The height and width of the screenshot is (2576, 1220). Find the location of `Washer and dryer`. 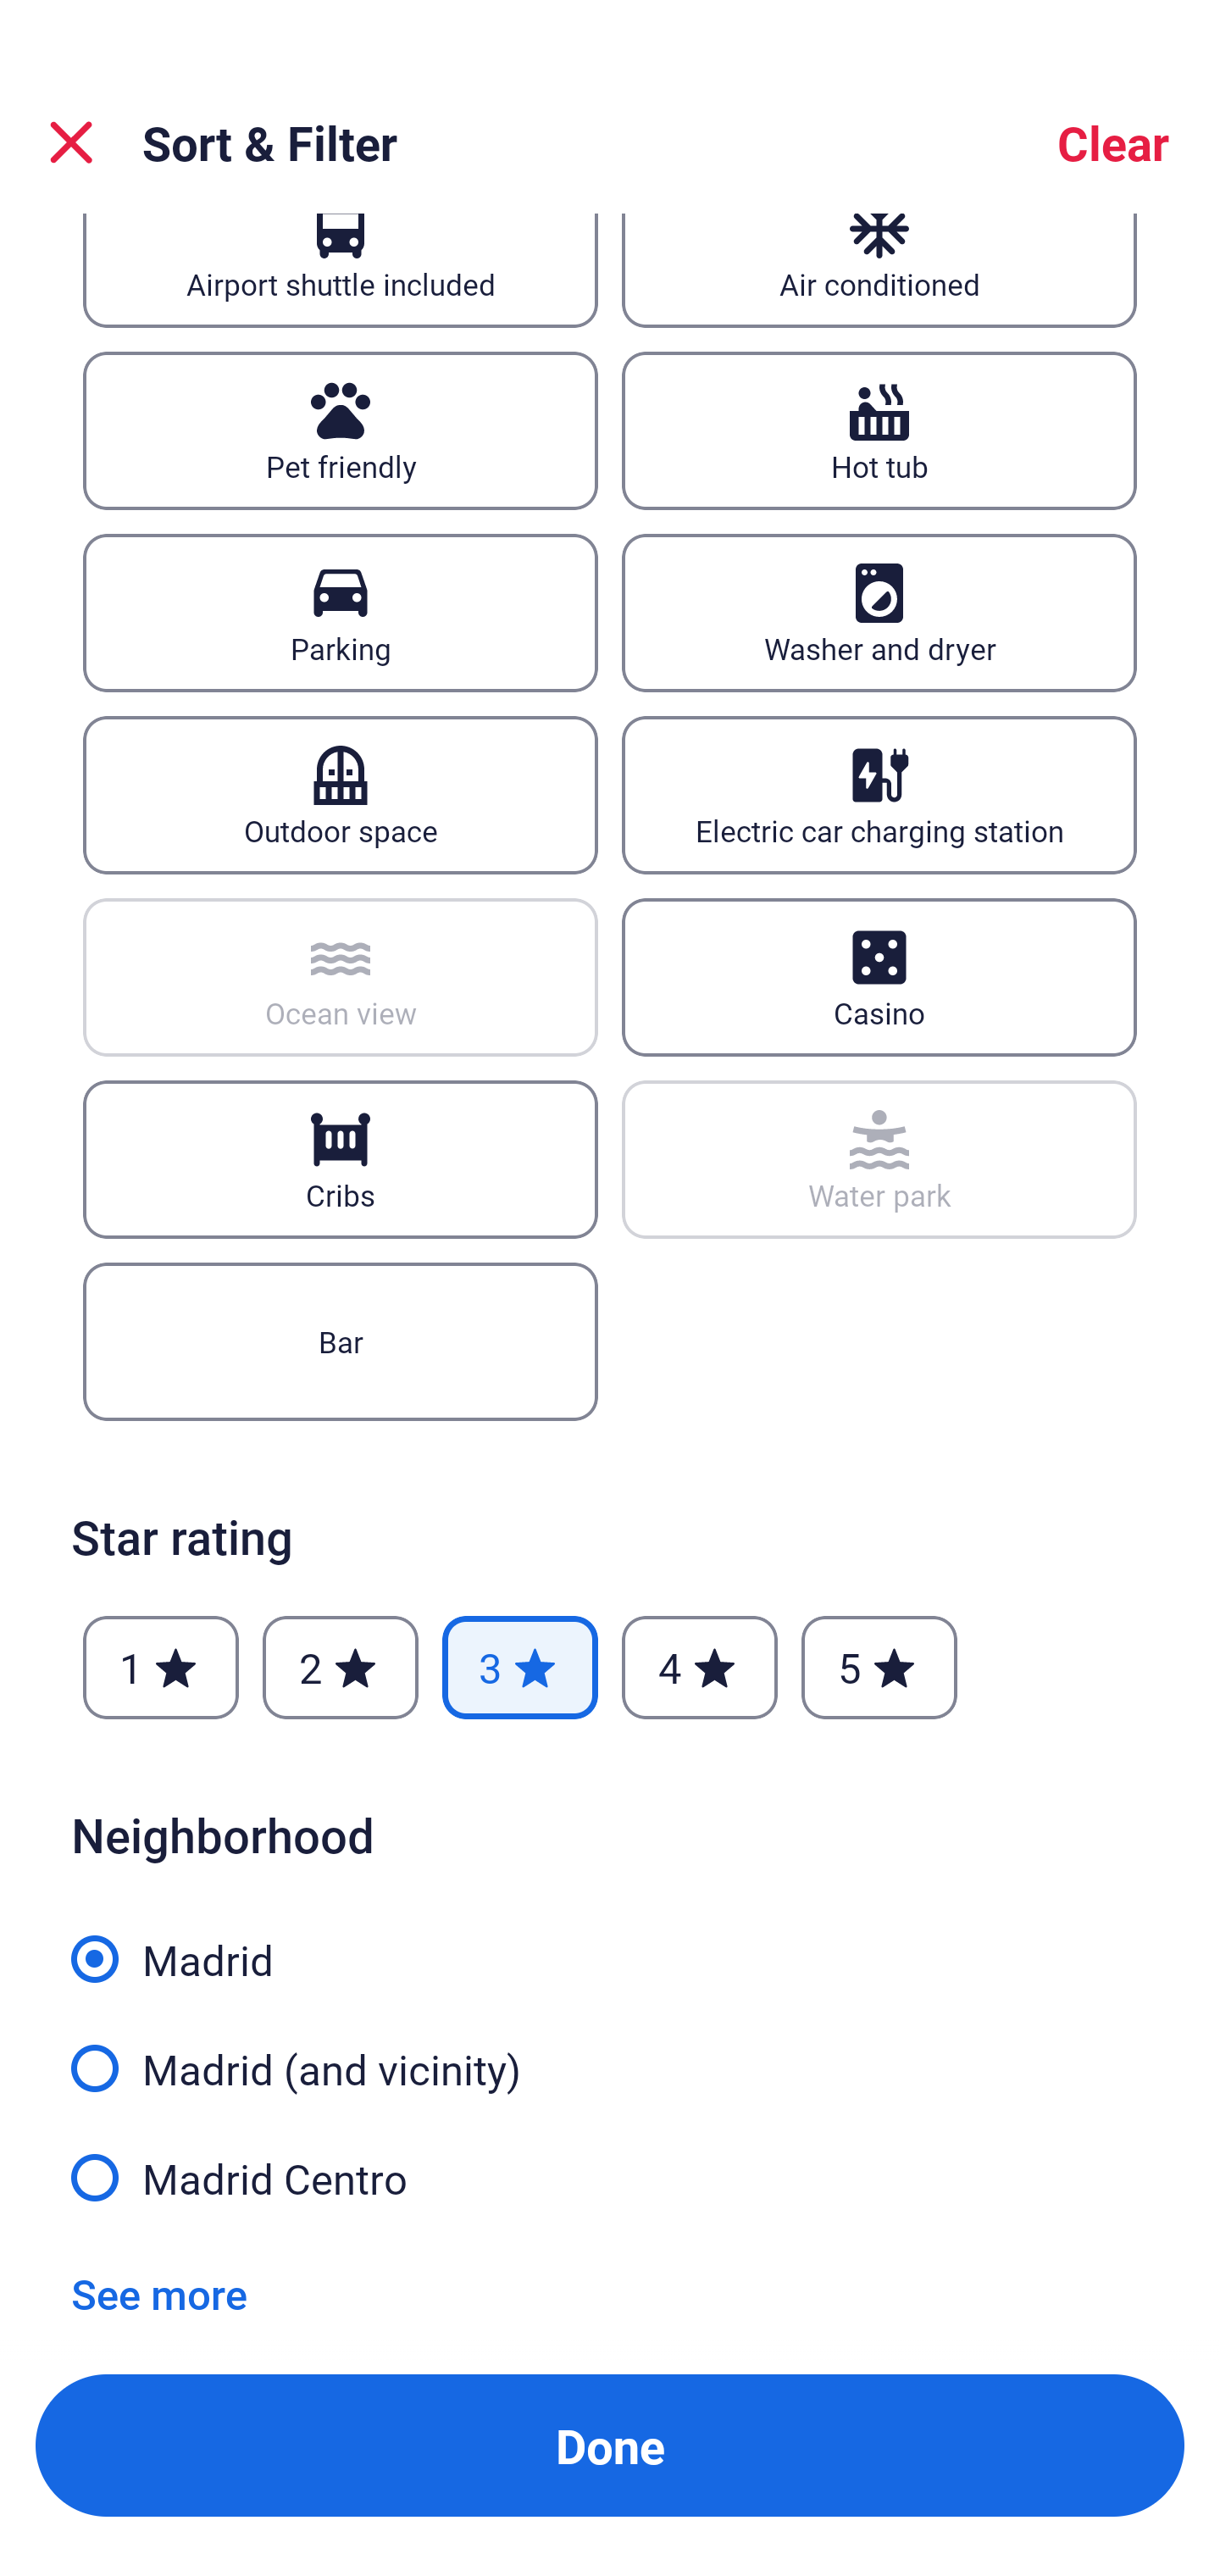

Washer and dryer is located at coordinates (879, 613).